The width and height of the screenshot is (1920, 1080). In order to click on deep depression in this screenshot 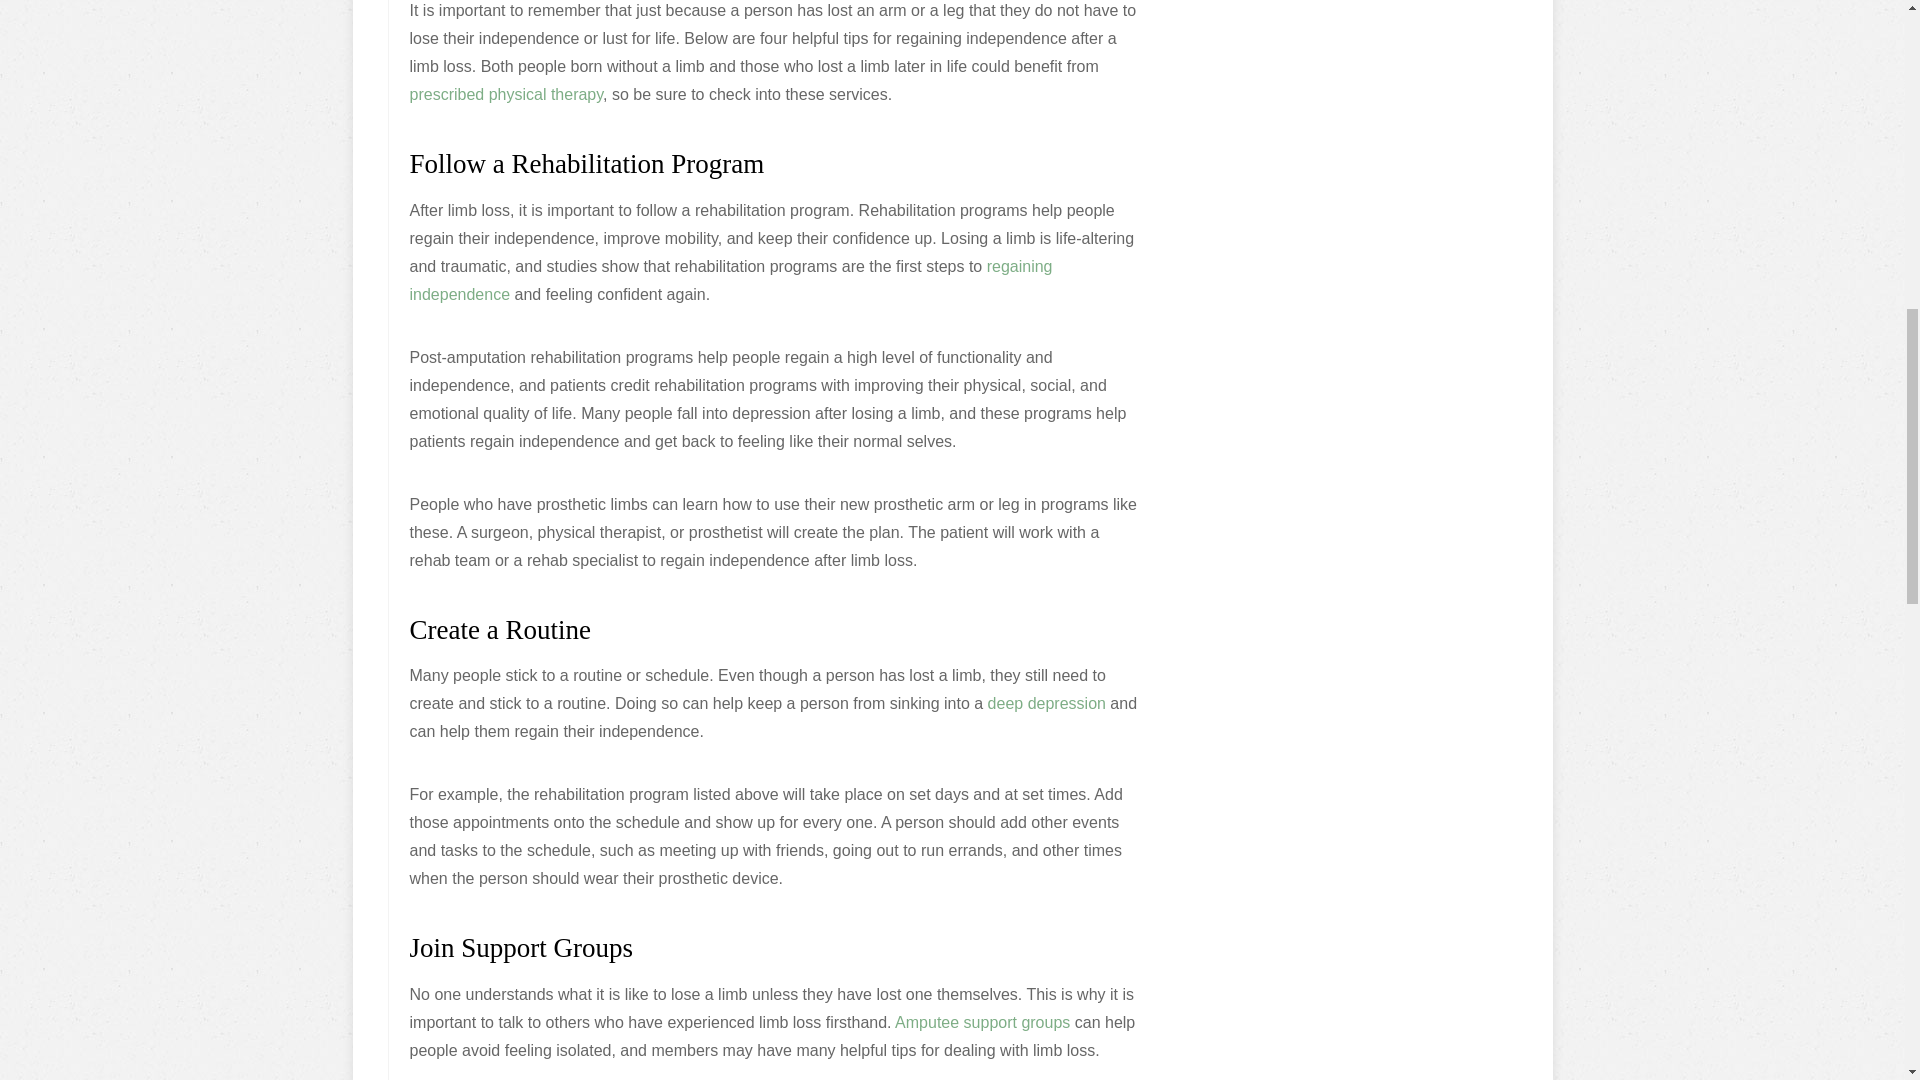, I will do `click(1046, 703)`.